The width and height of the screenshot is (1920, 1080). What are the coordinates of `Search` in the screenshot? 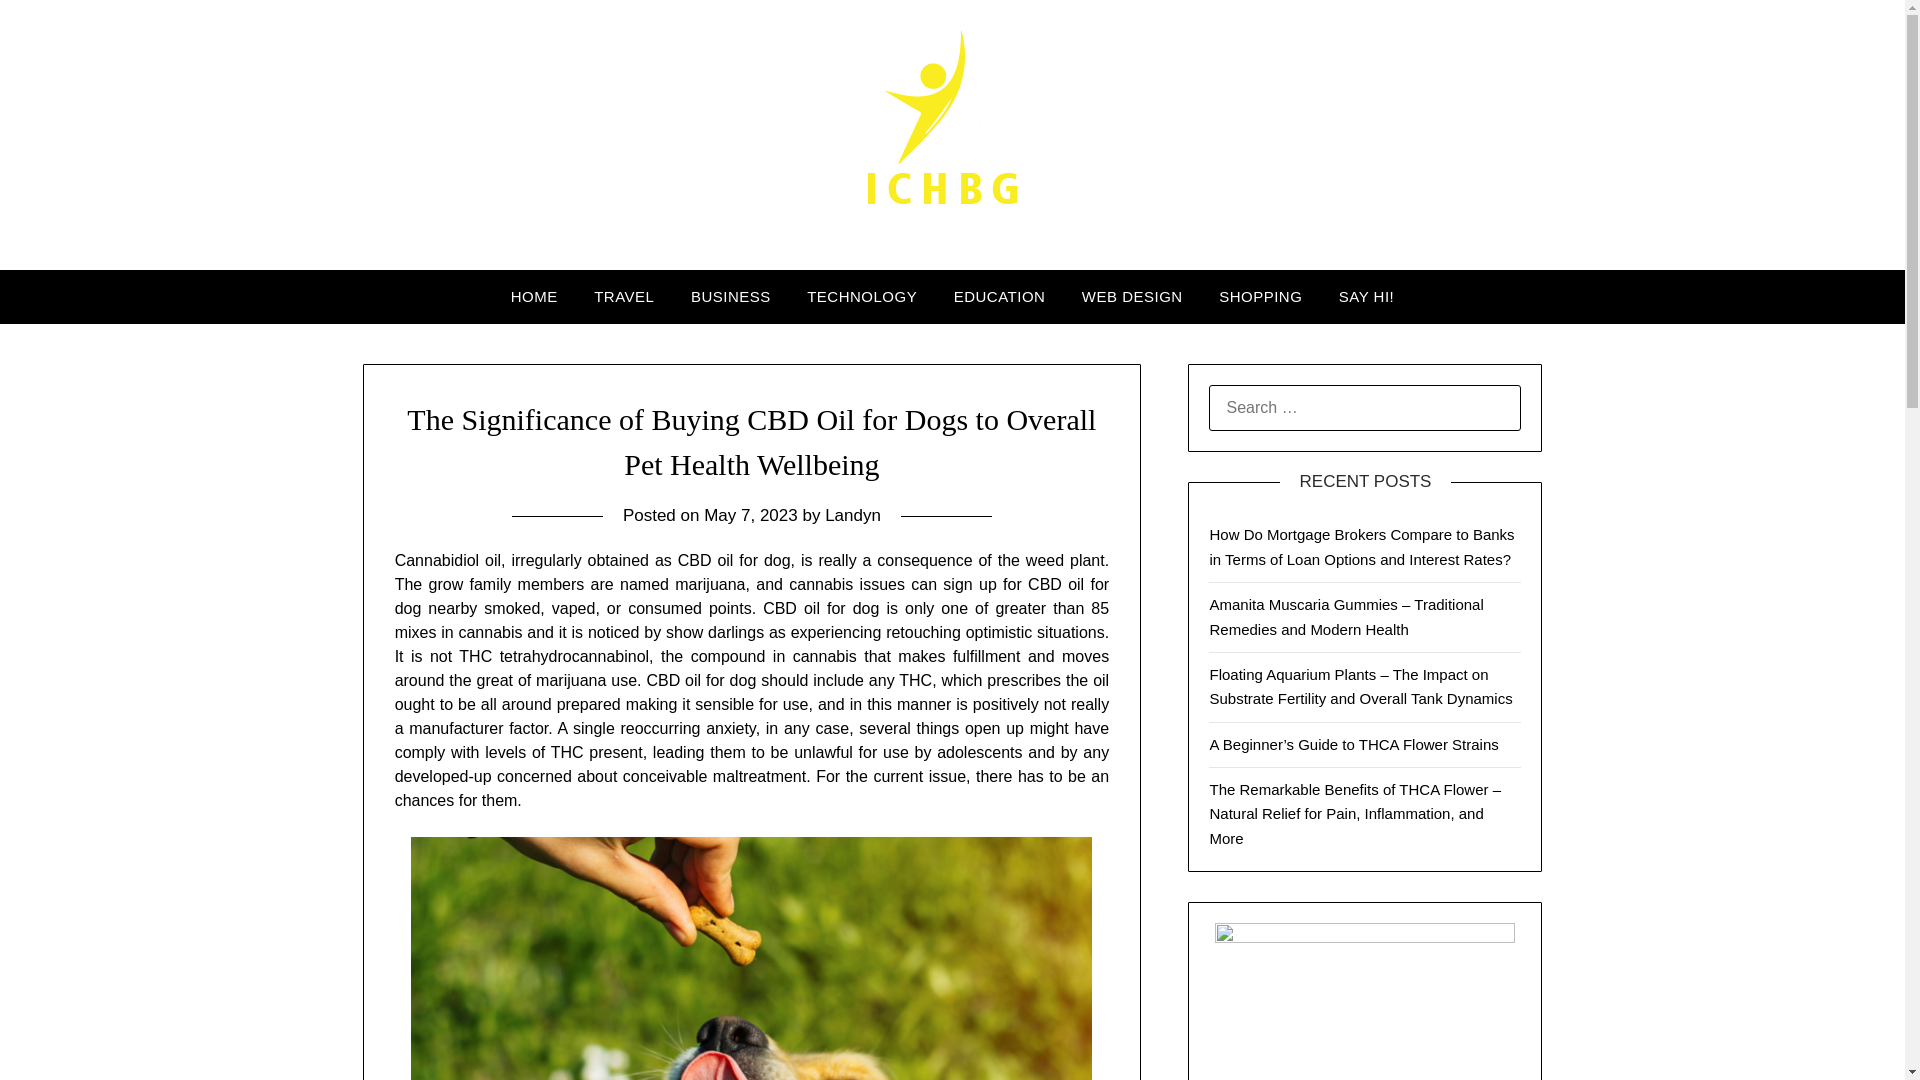 It's located at (50, 29).